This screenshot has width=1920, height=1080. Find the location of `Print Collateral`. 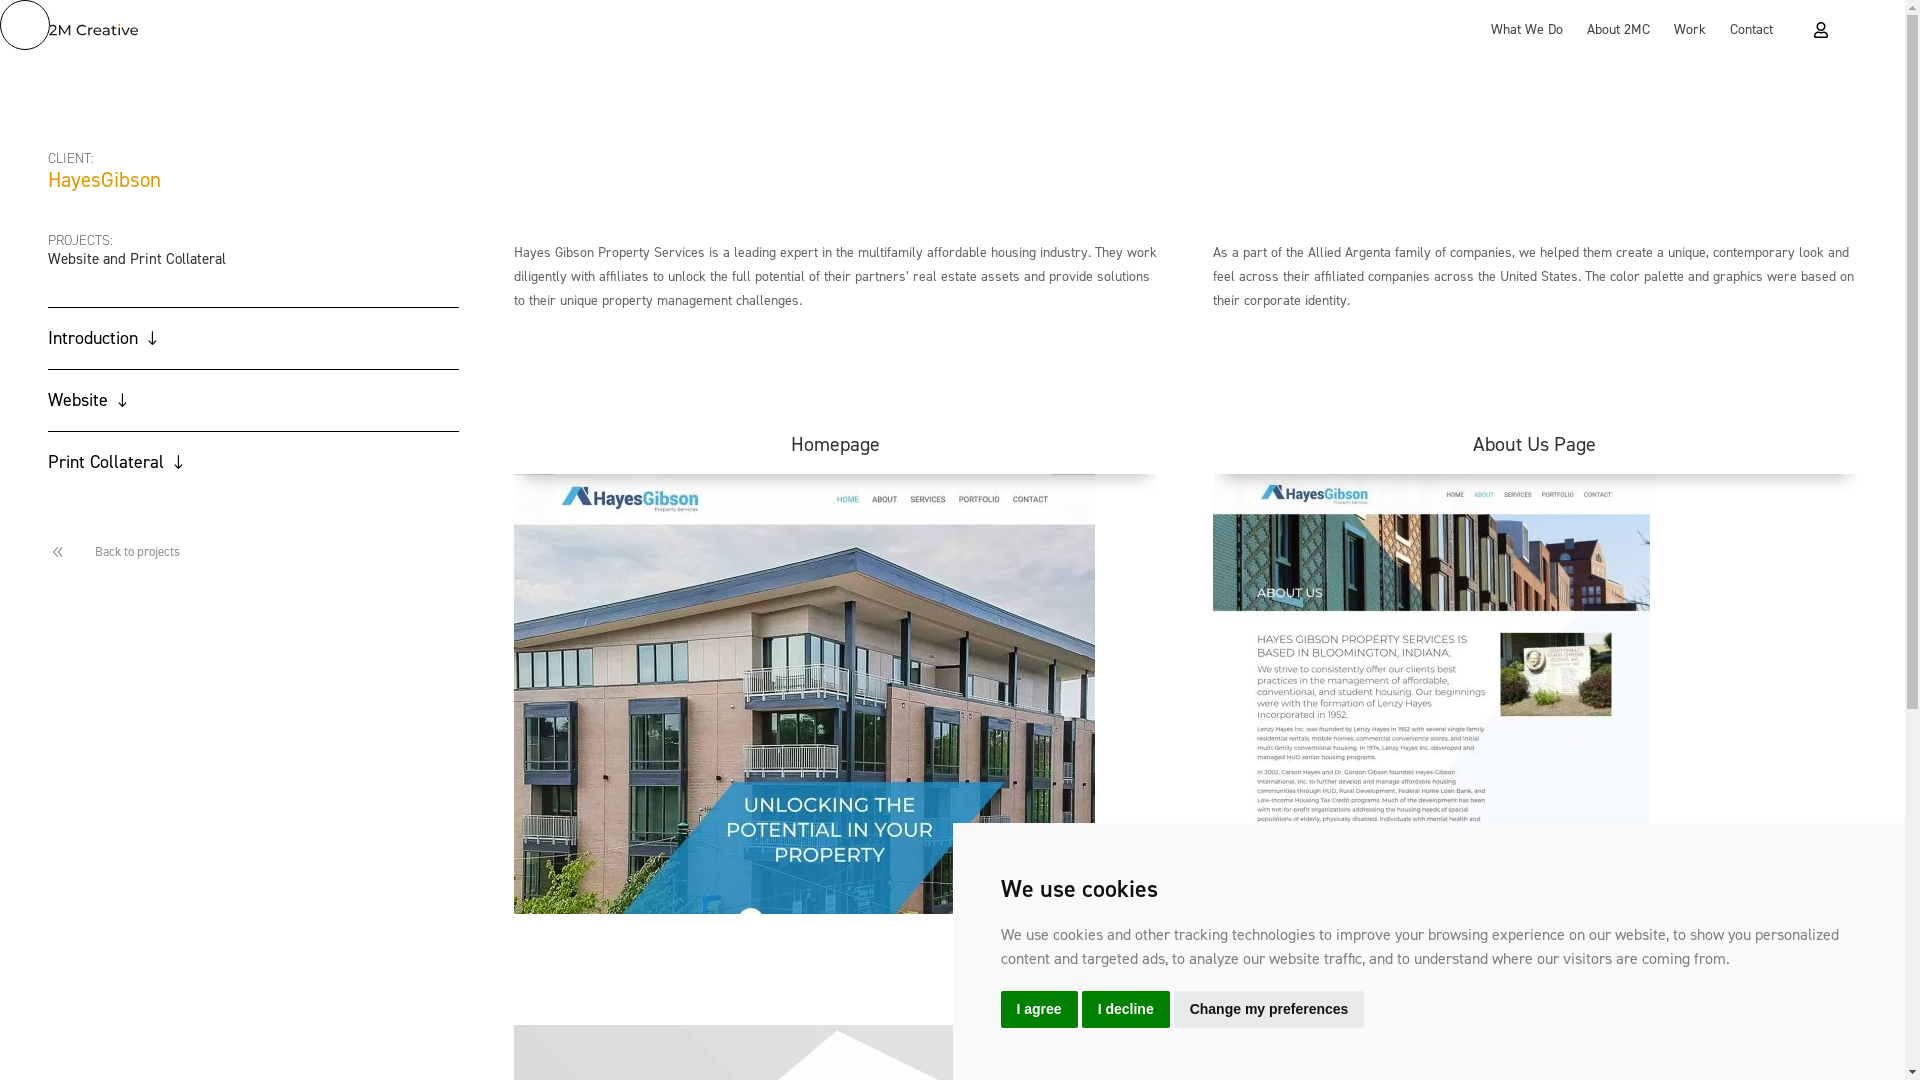

Print Collateral is located at coordinates (254, 462).